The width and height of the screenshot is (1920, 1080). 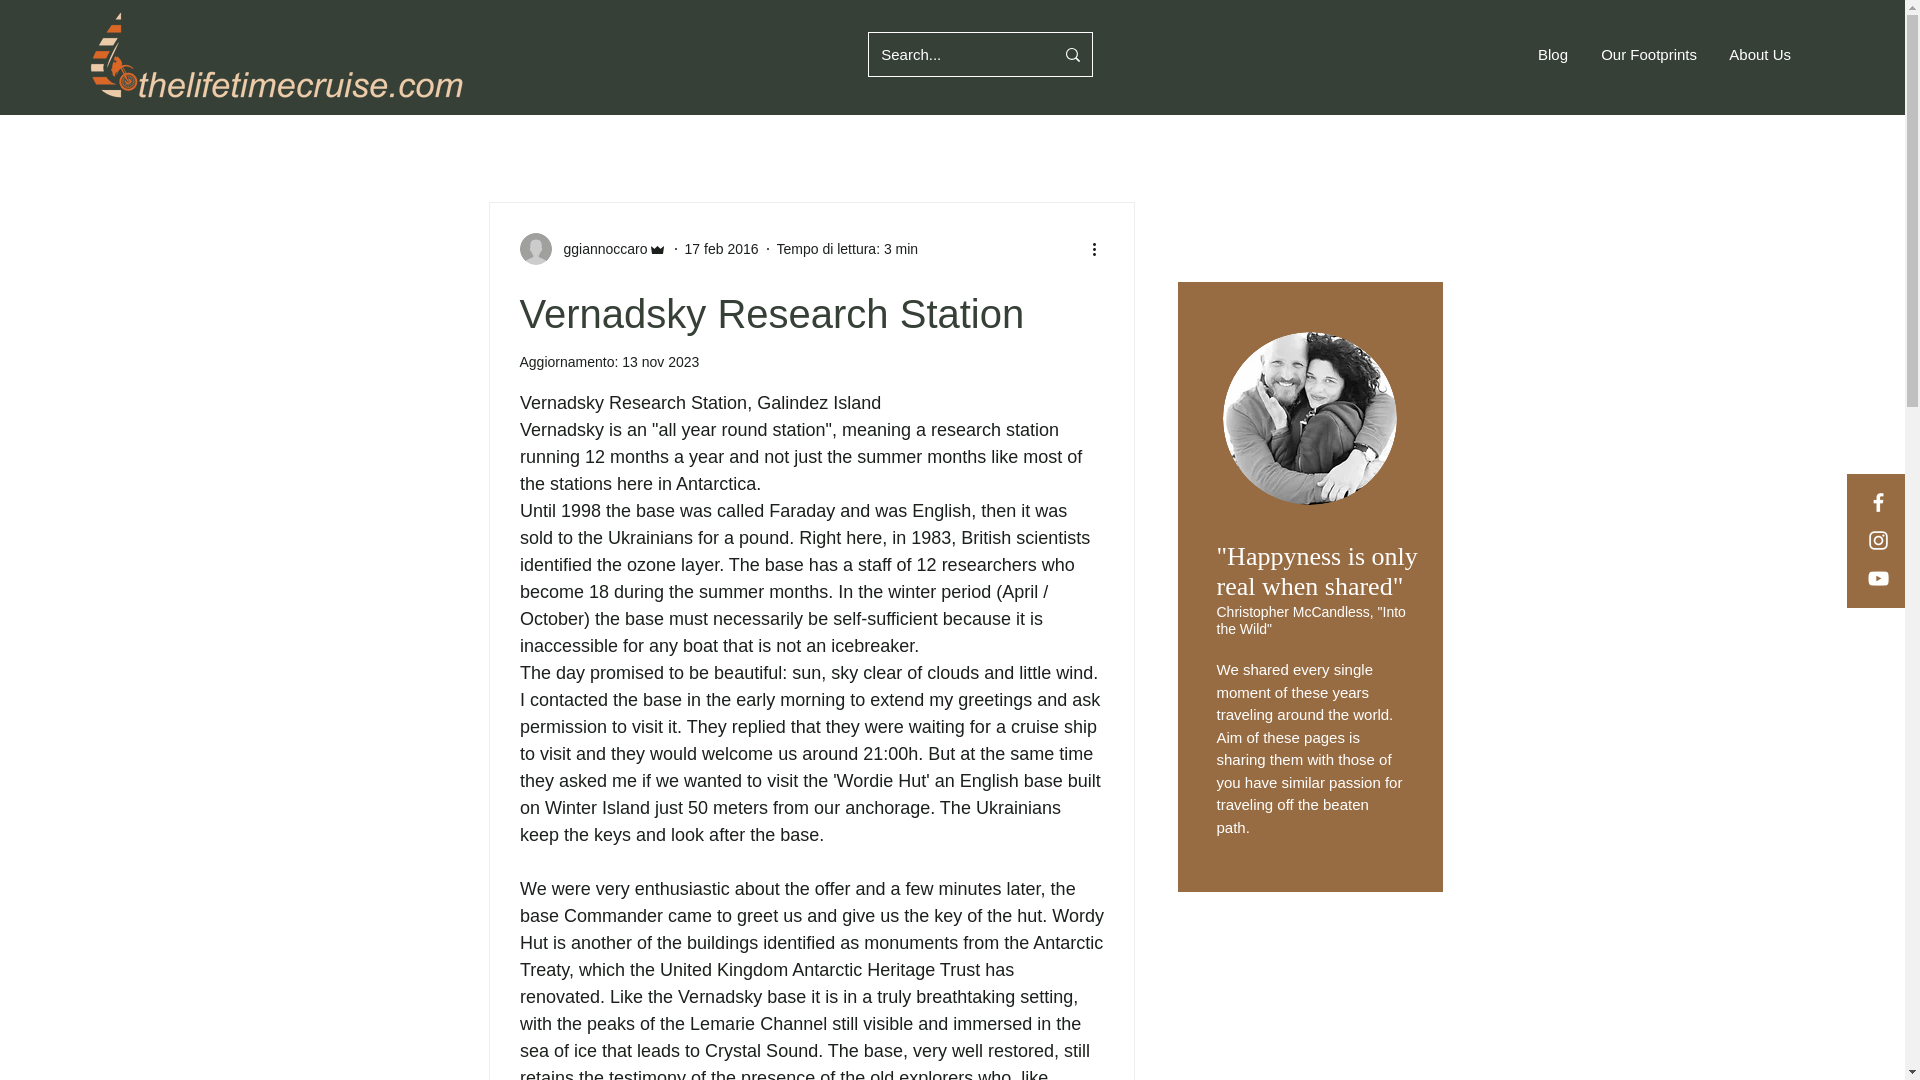 What do you see at coordinates (1647, 54) in the screenshot?
I see `Our Footprints` at bounding box center [1647, 54].